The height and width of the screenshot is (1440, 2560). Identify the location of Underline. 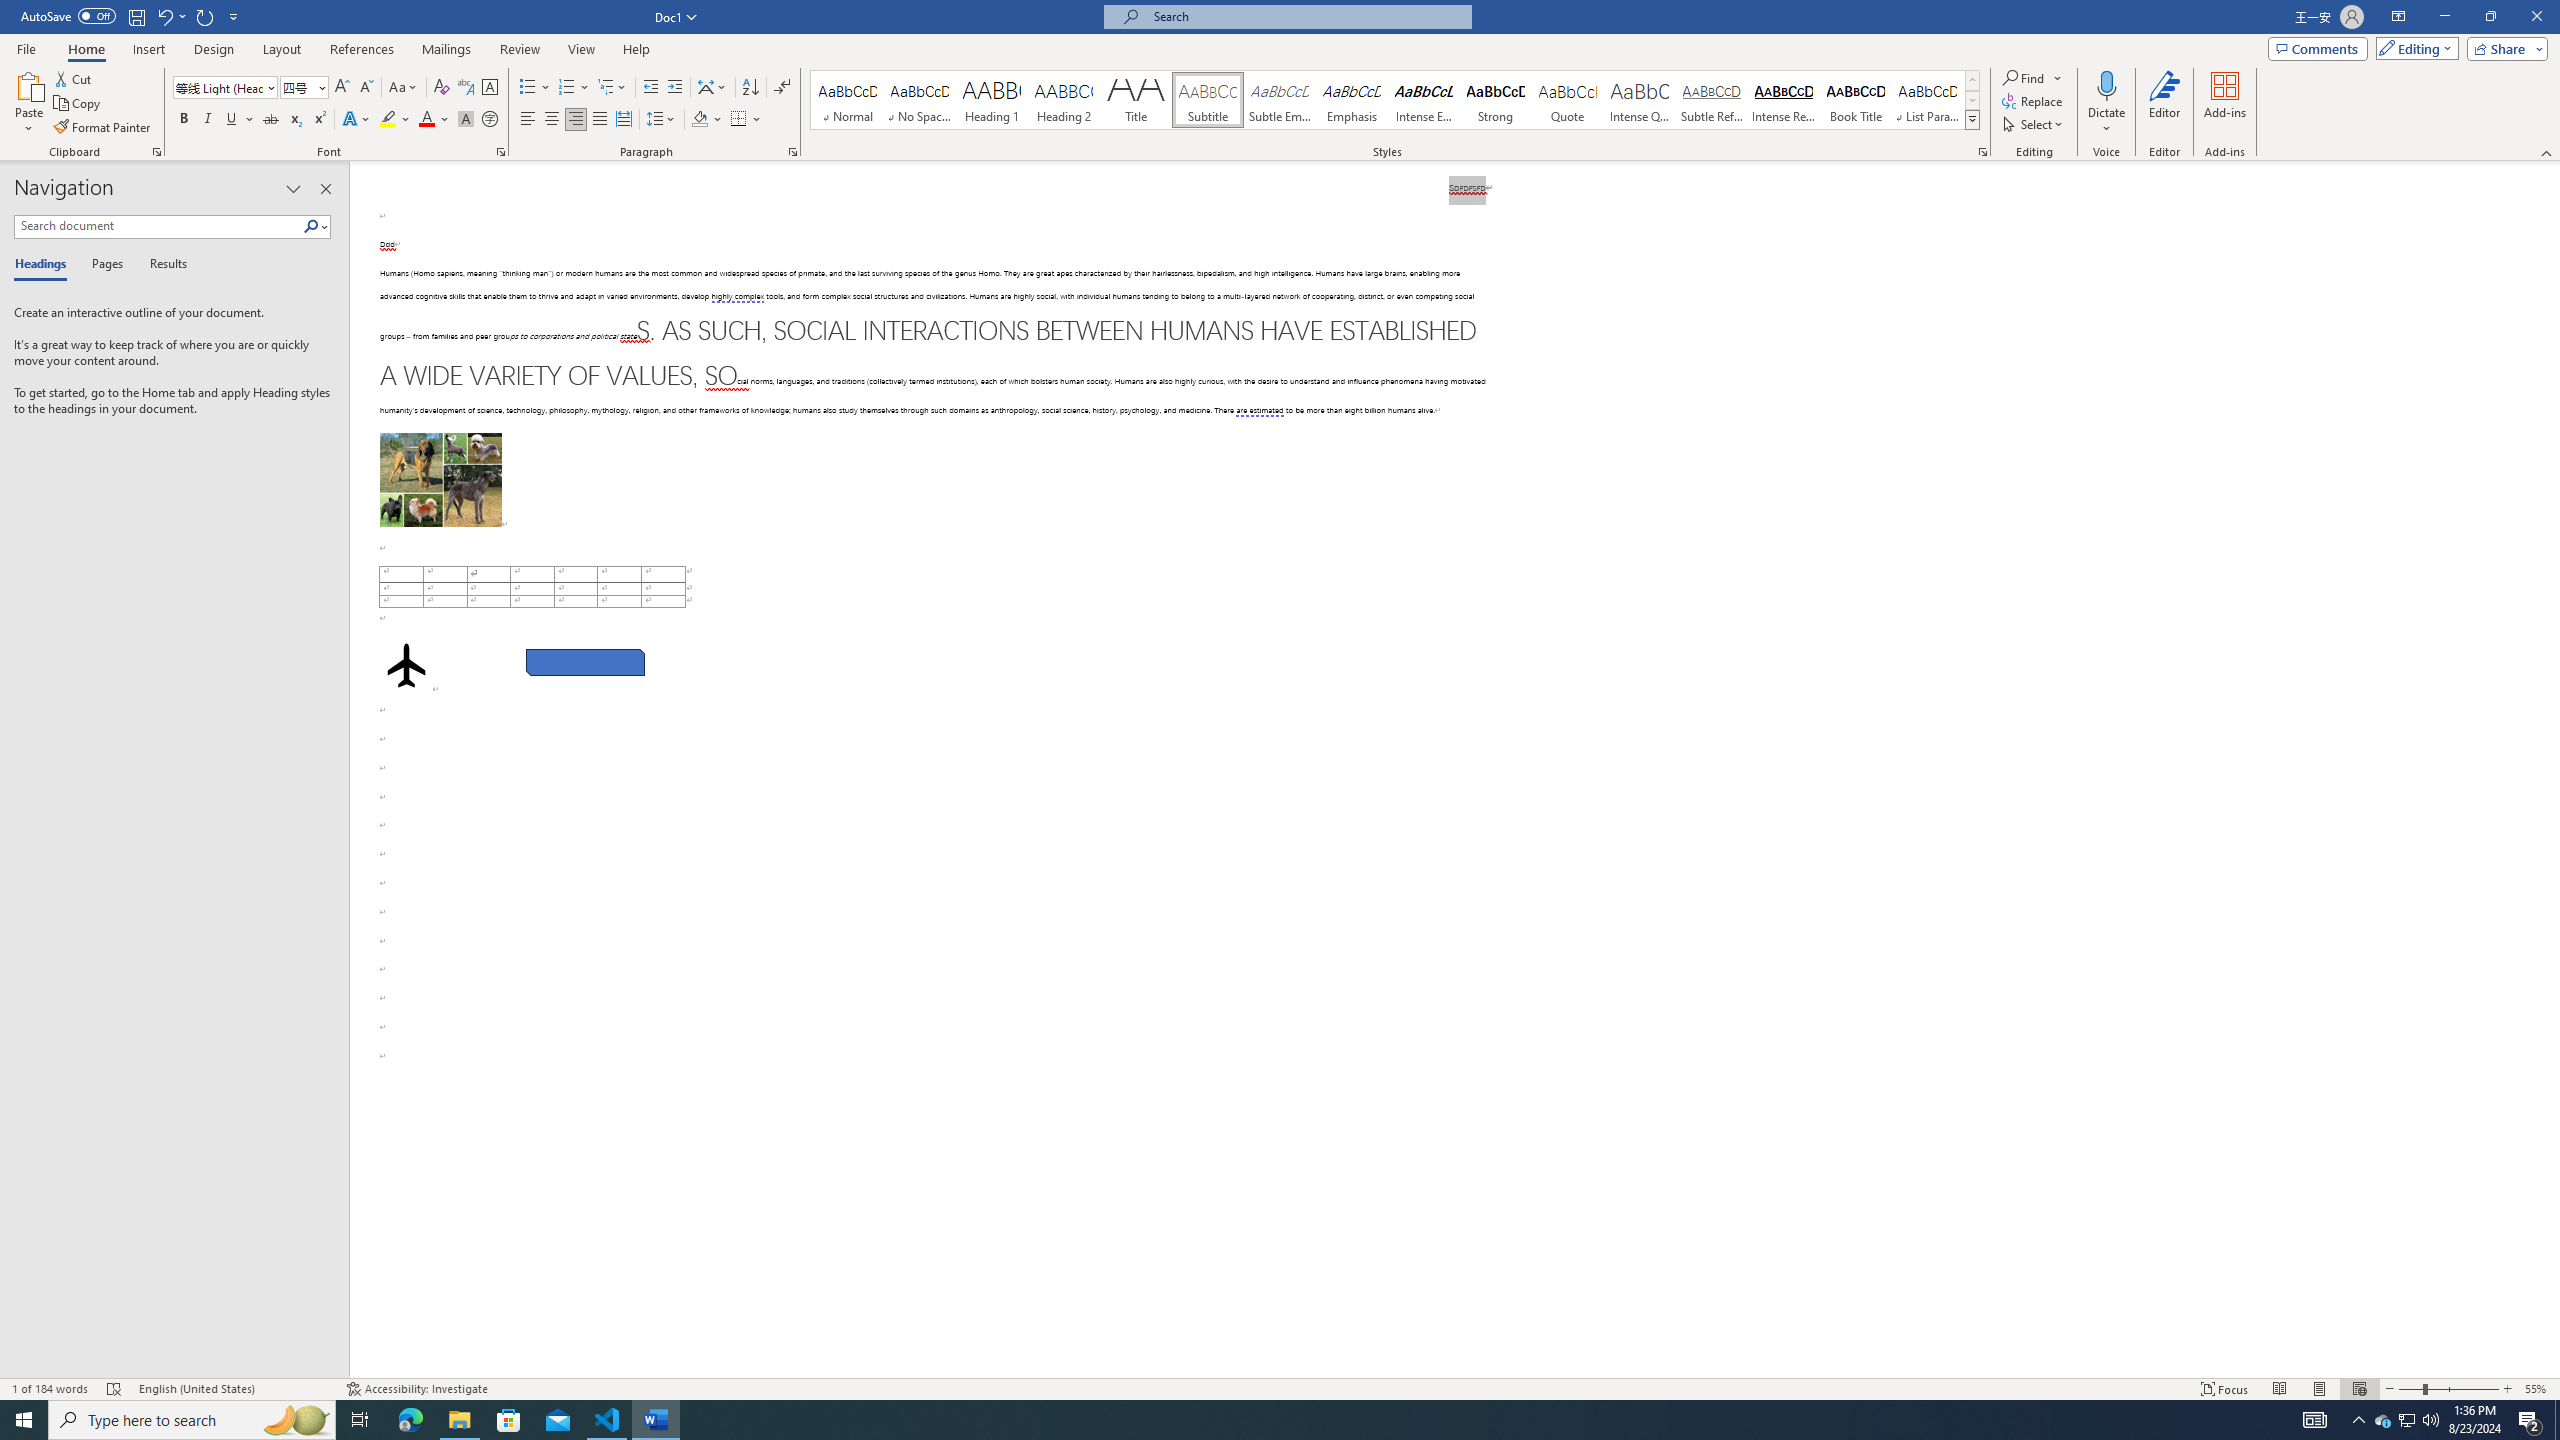
(232, 120).